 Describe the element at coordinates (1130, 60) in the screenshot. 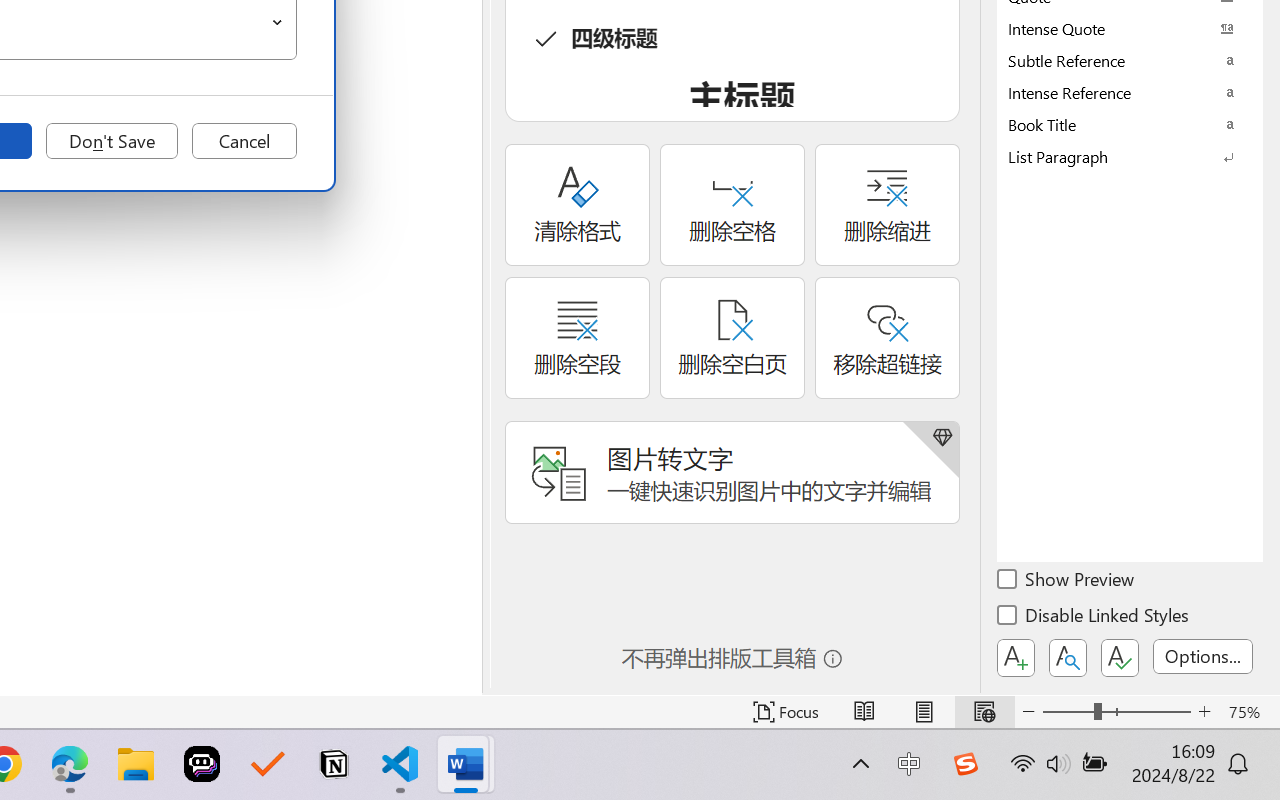

I see `Subtle Reference` at that location.